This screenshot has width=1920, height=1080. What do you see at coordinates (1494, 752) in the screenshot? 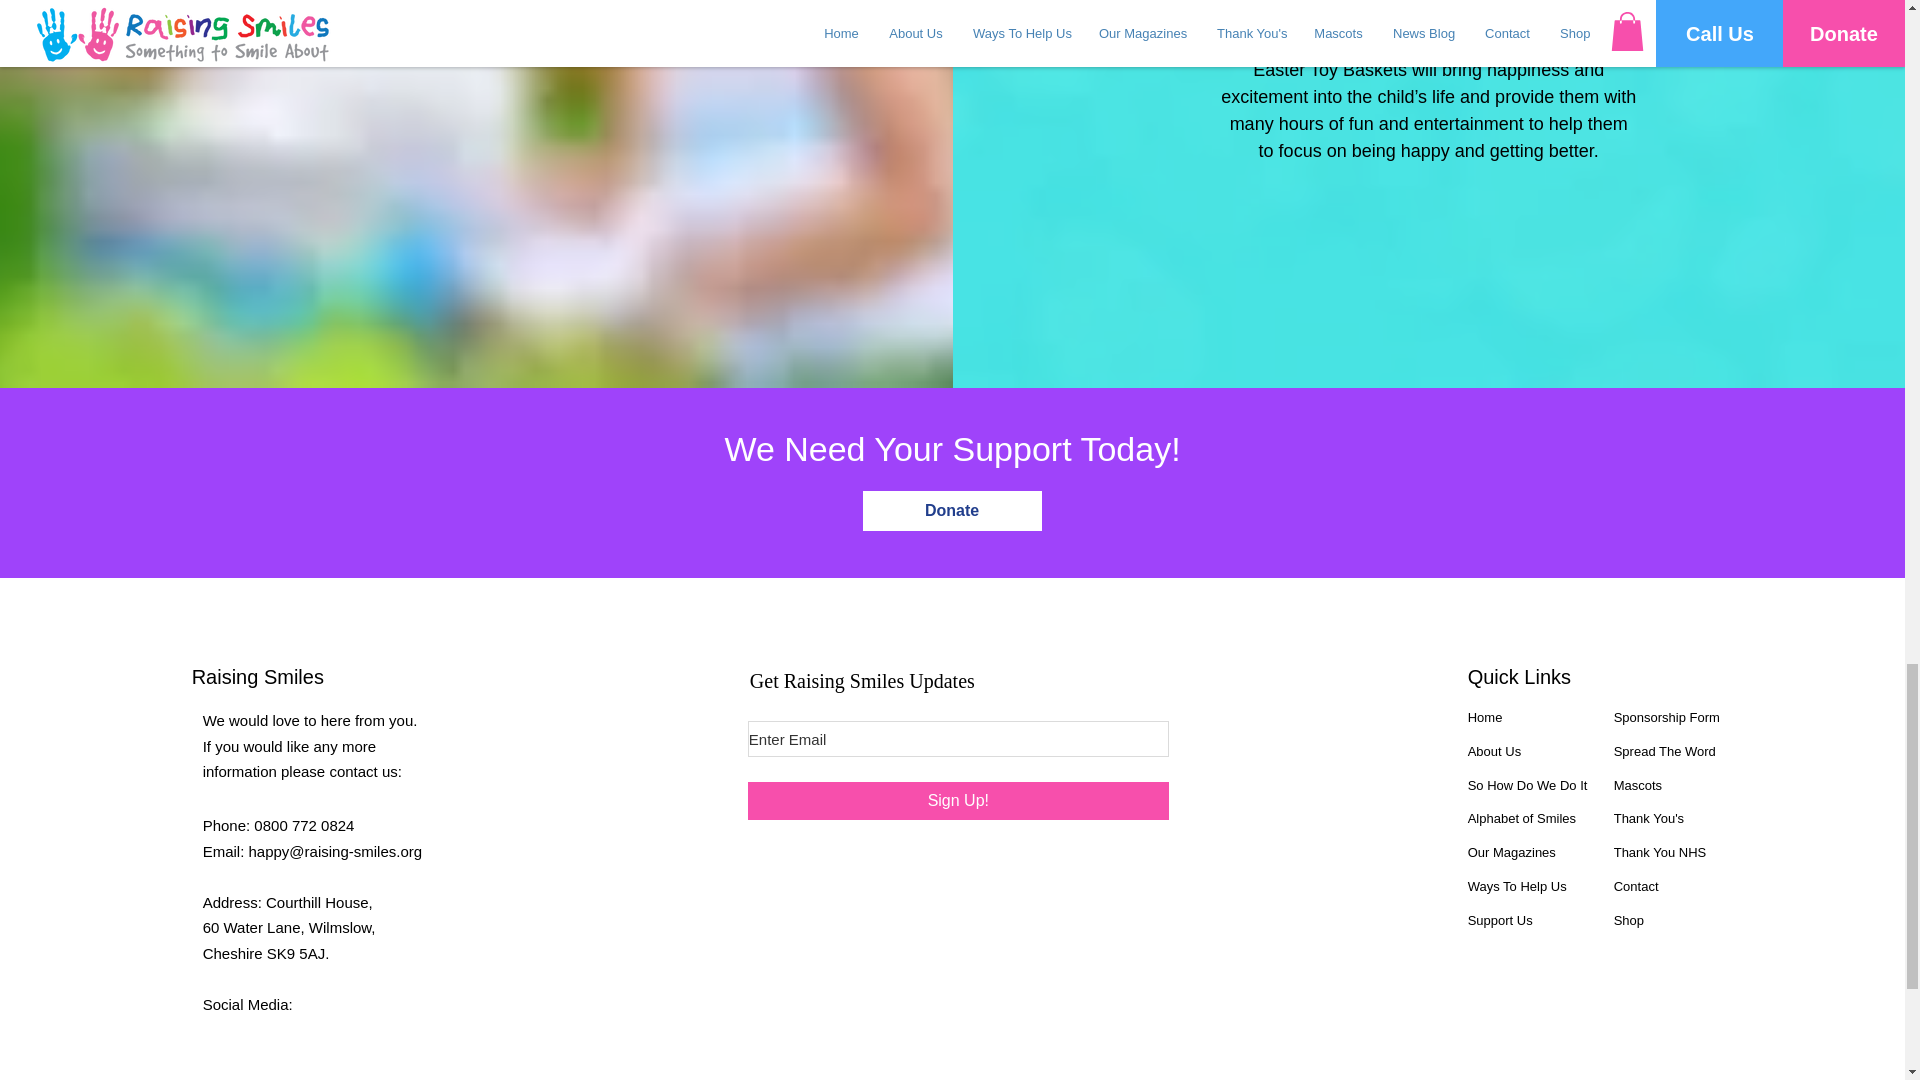
I see `About Us` at bounding box center [1494, 752].